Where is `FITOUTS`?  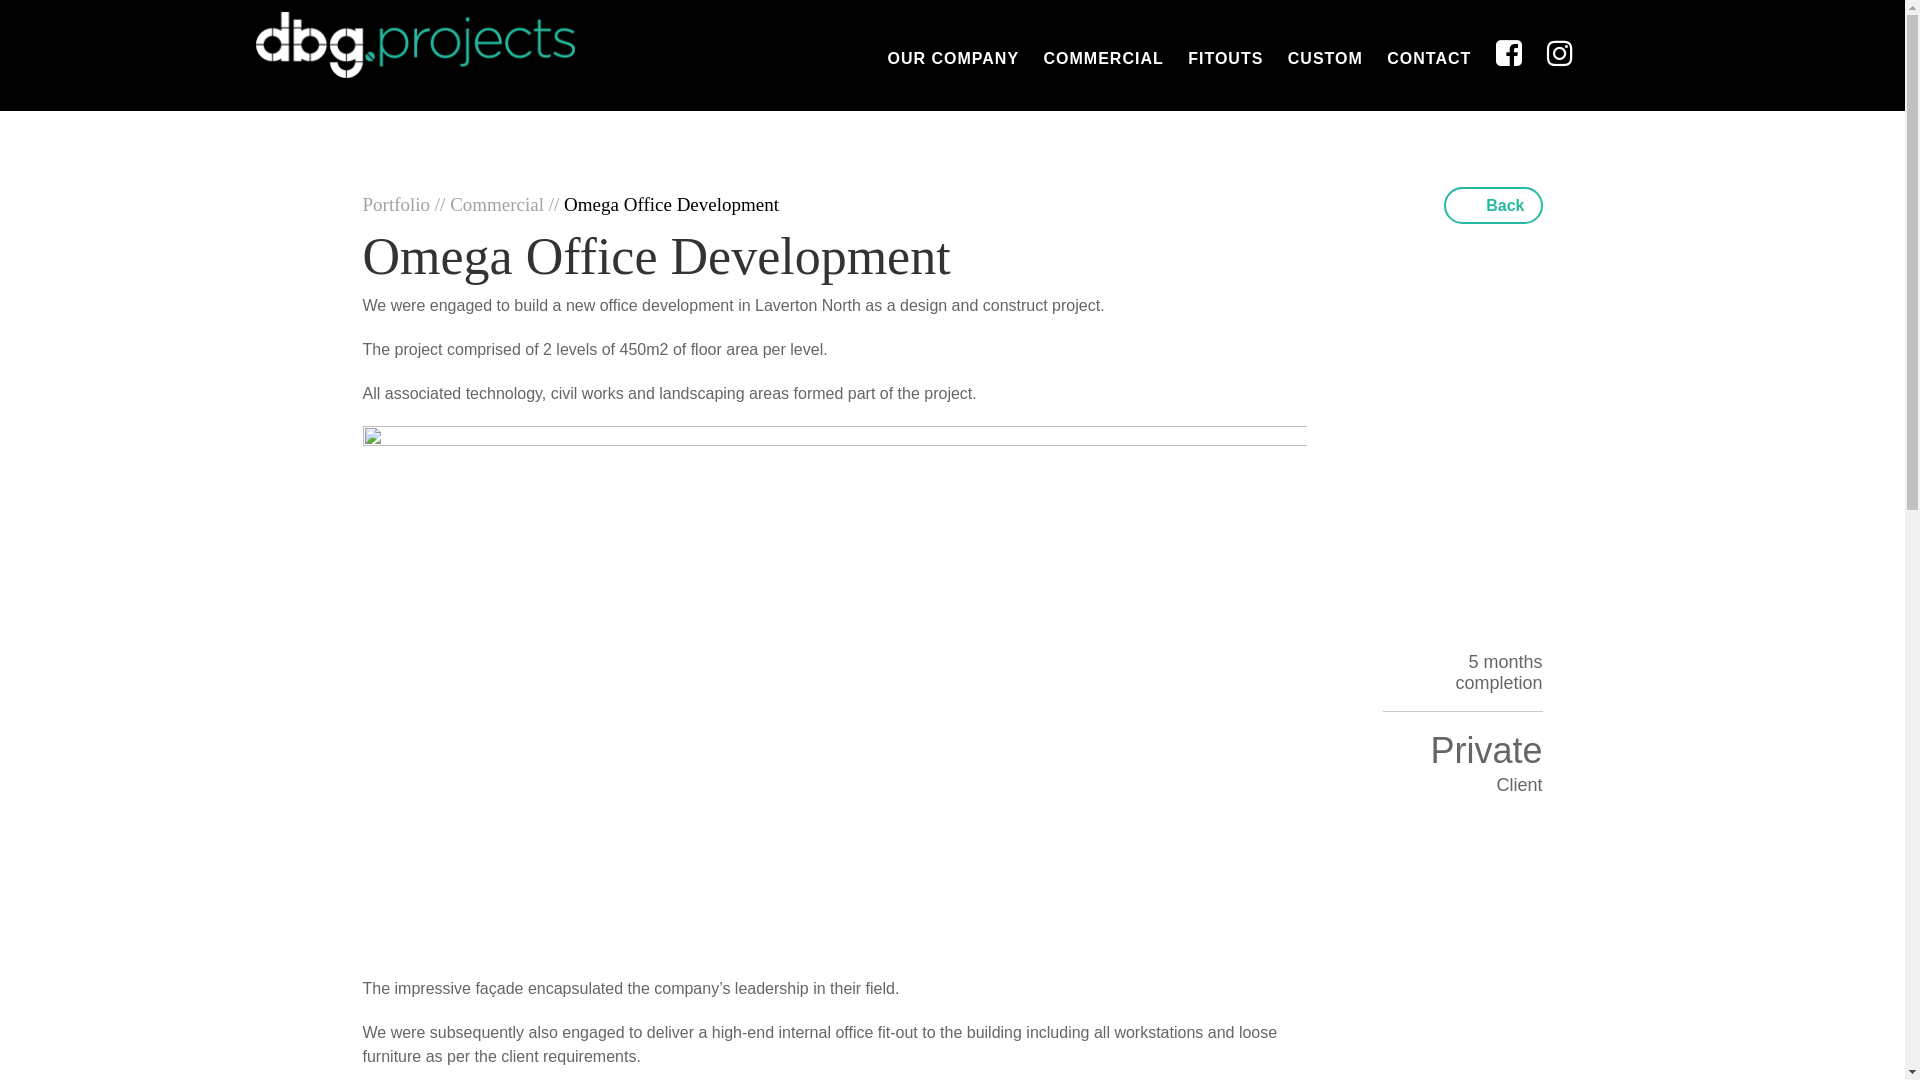 FITOUTS is located at coordinates (1226, 62).